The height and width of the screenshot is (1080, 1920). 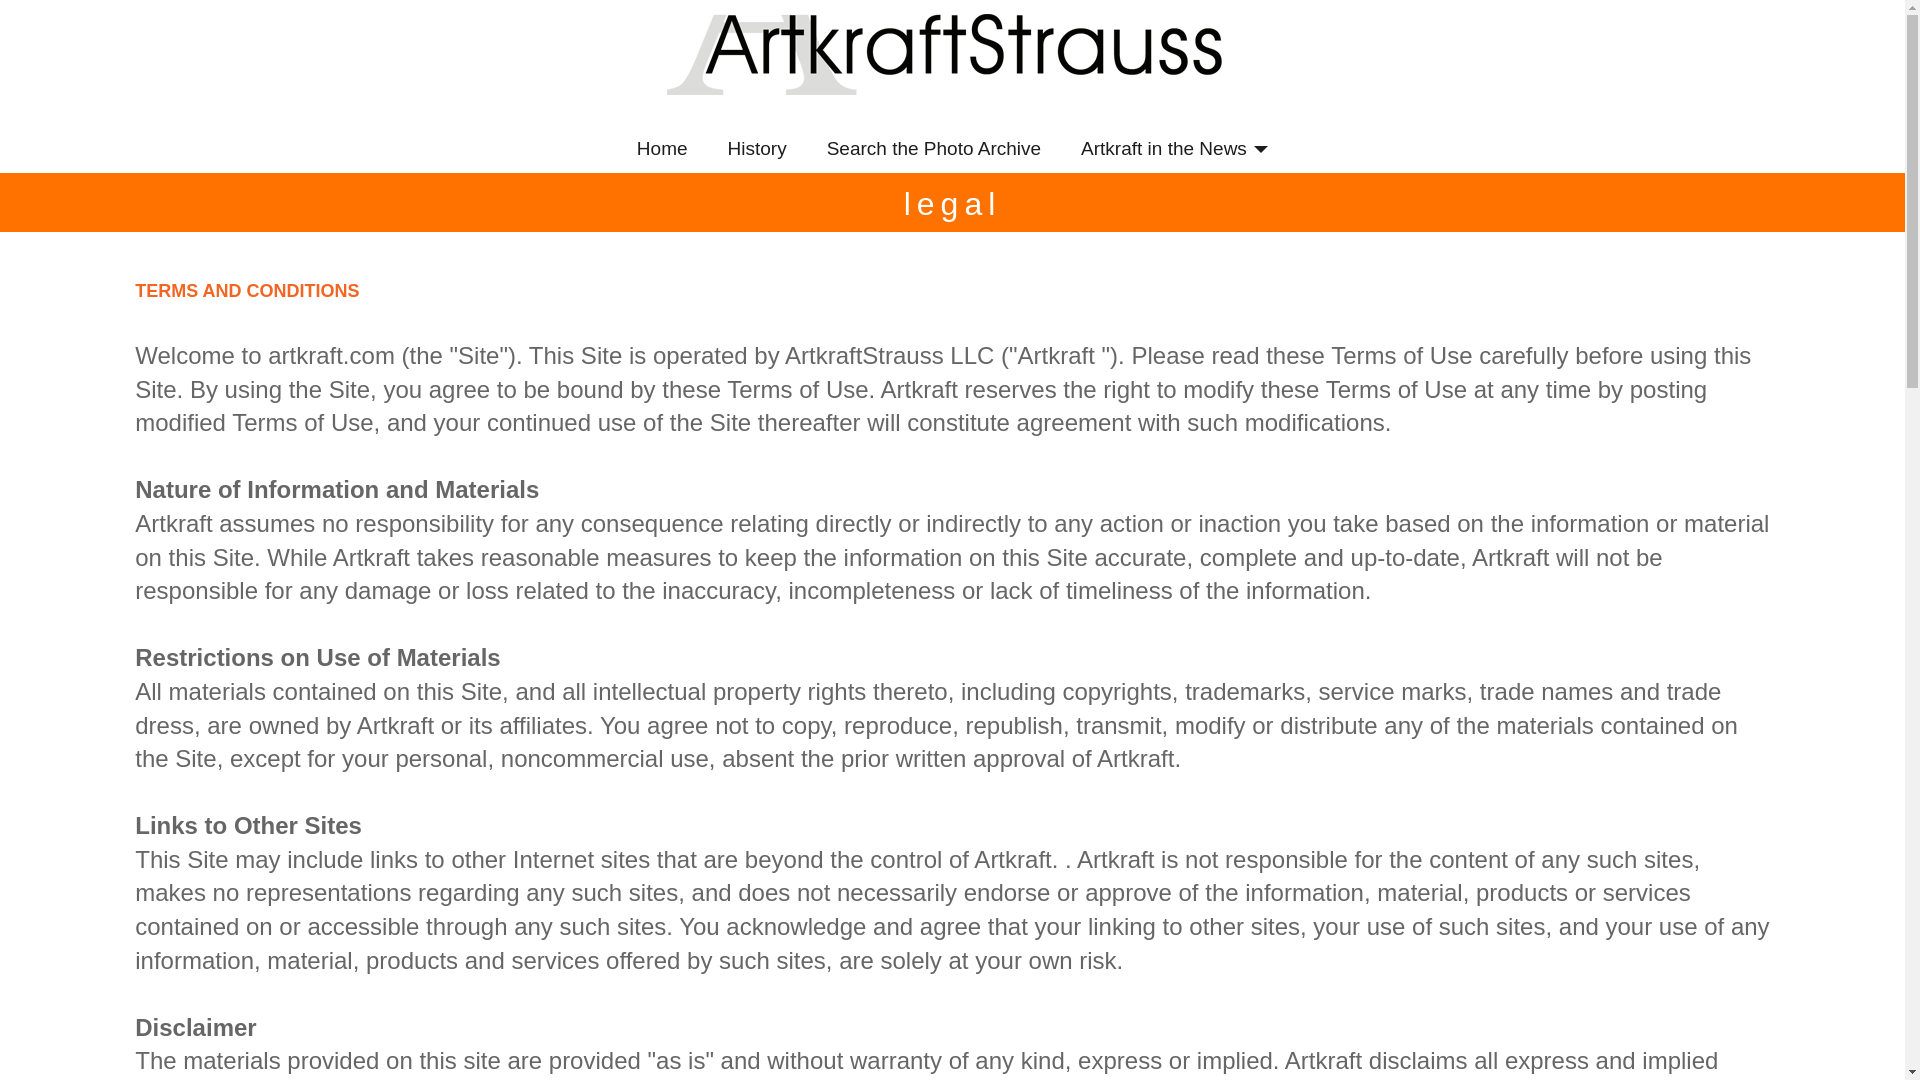 What do you see at coordinates (934, 148) in the screenshot?
I see `Search the Photo Archive` at bounding box center [934, 148].